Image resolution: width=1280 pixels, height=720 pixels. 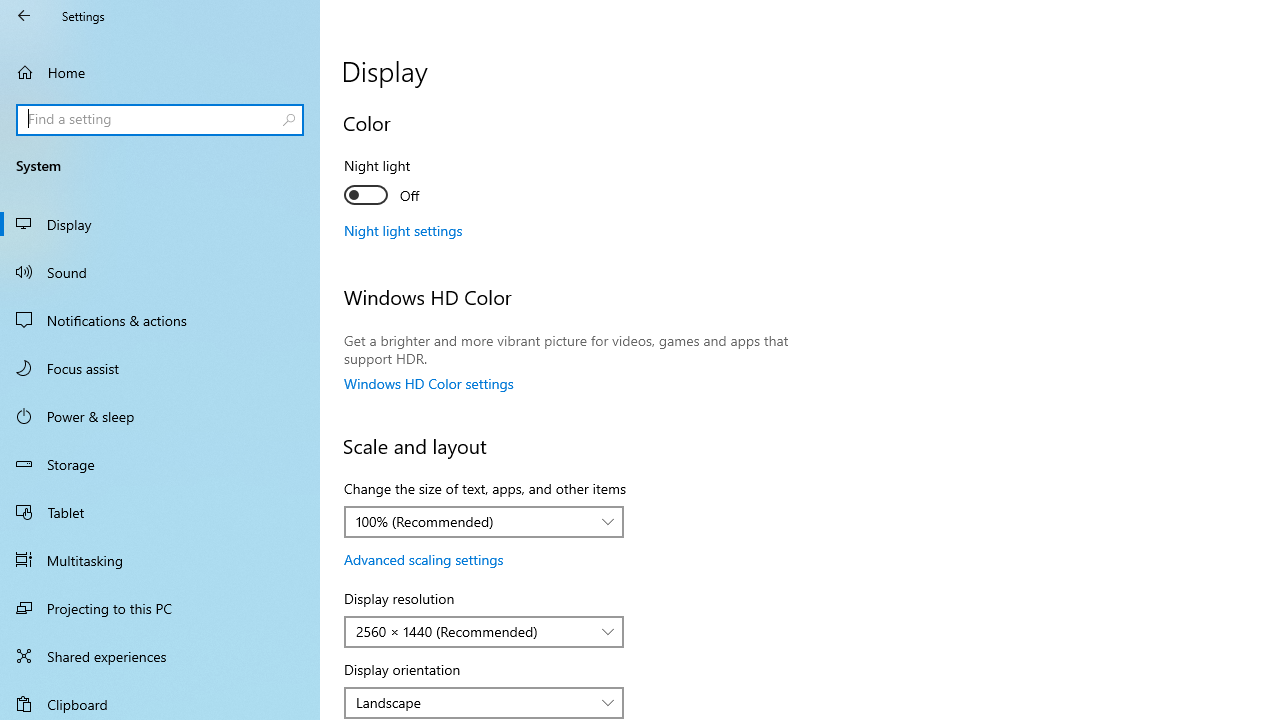 I want to click on Tablet, so click(x=160, y=512).